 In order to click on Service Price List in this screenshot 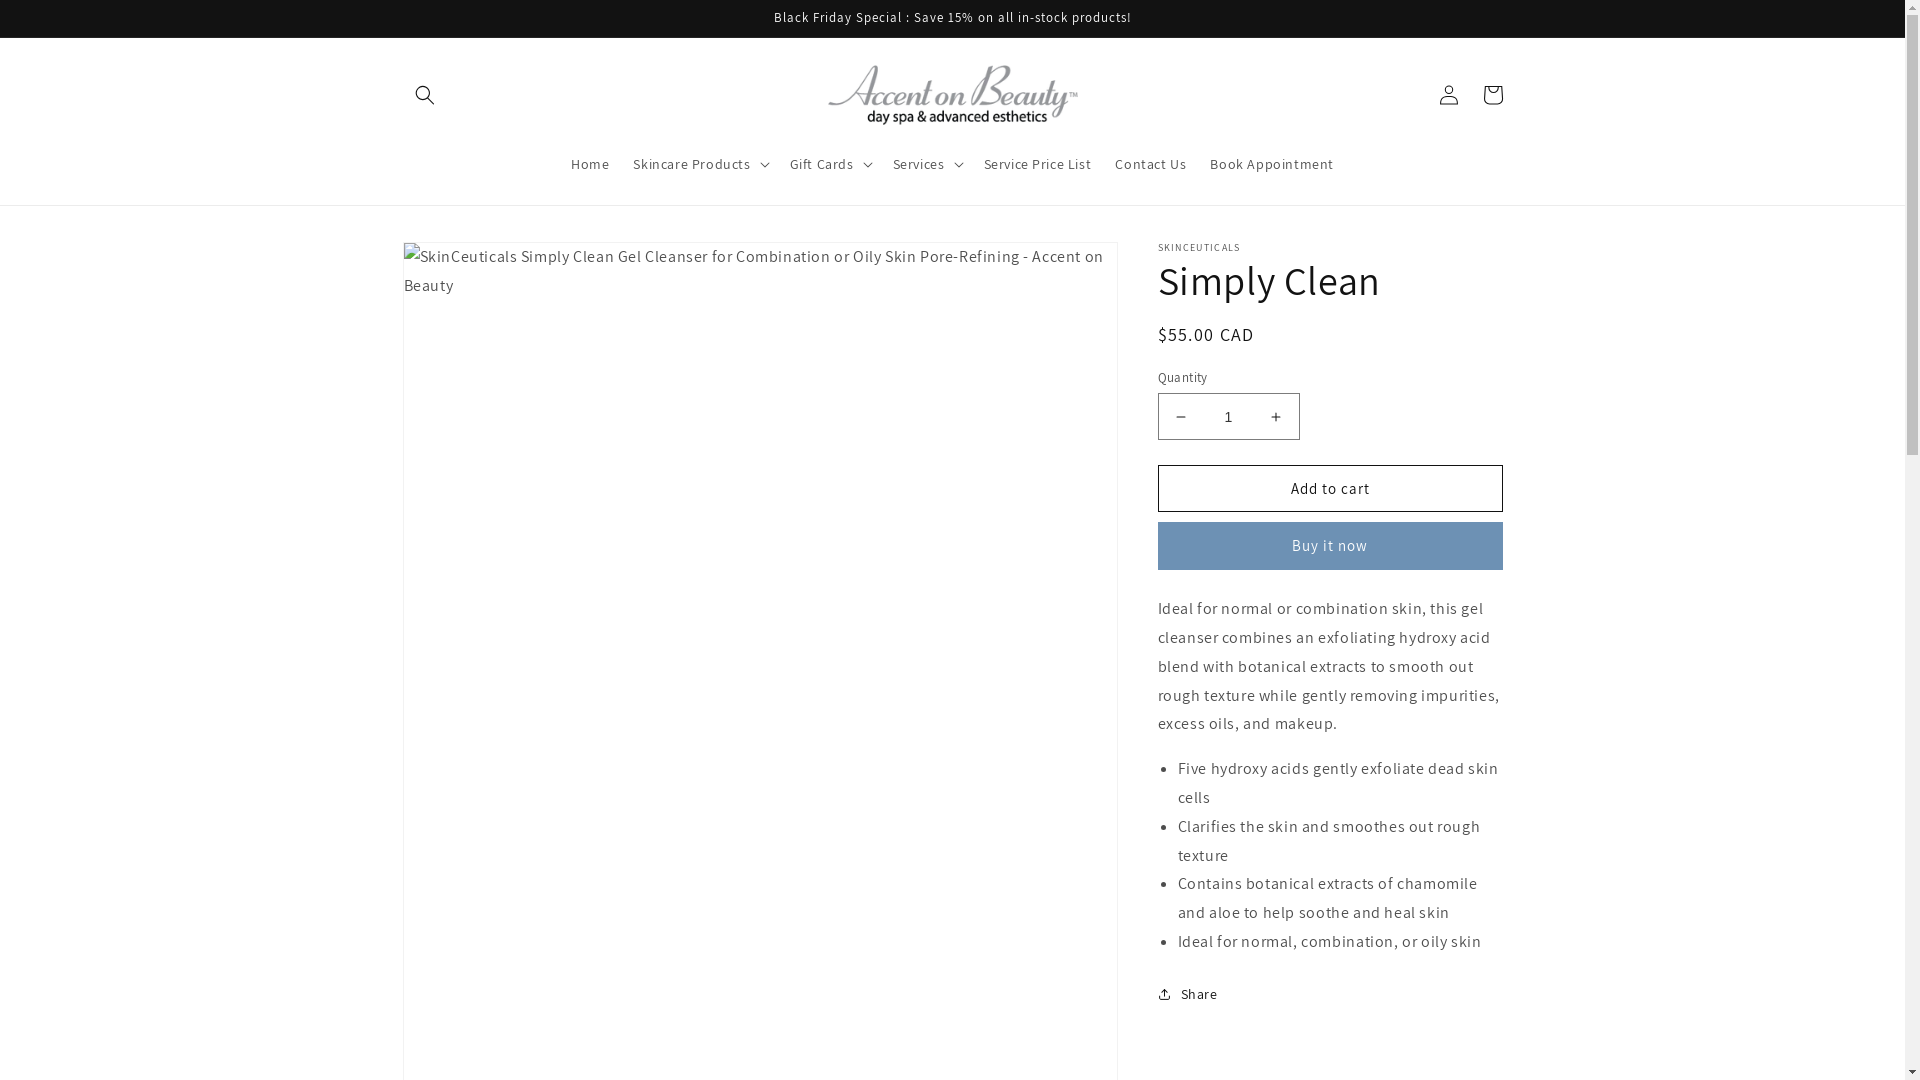, I will do `click(1038, 164)`.